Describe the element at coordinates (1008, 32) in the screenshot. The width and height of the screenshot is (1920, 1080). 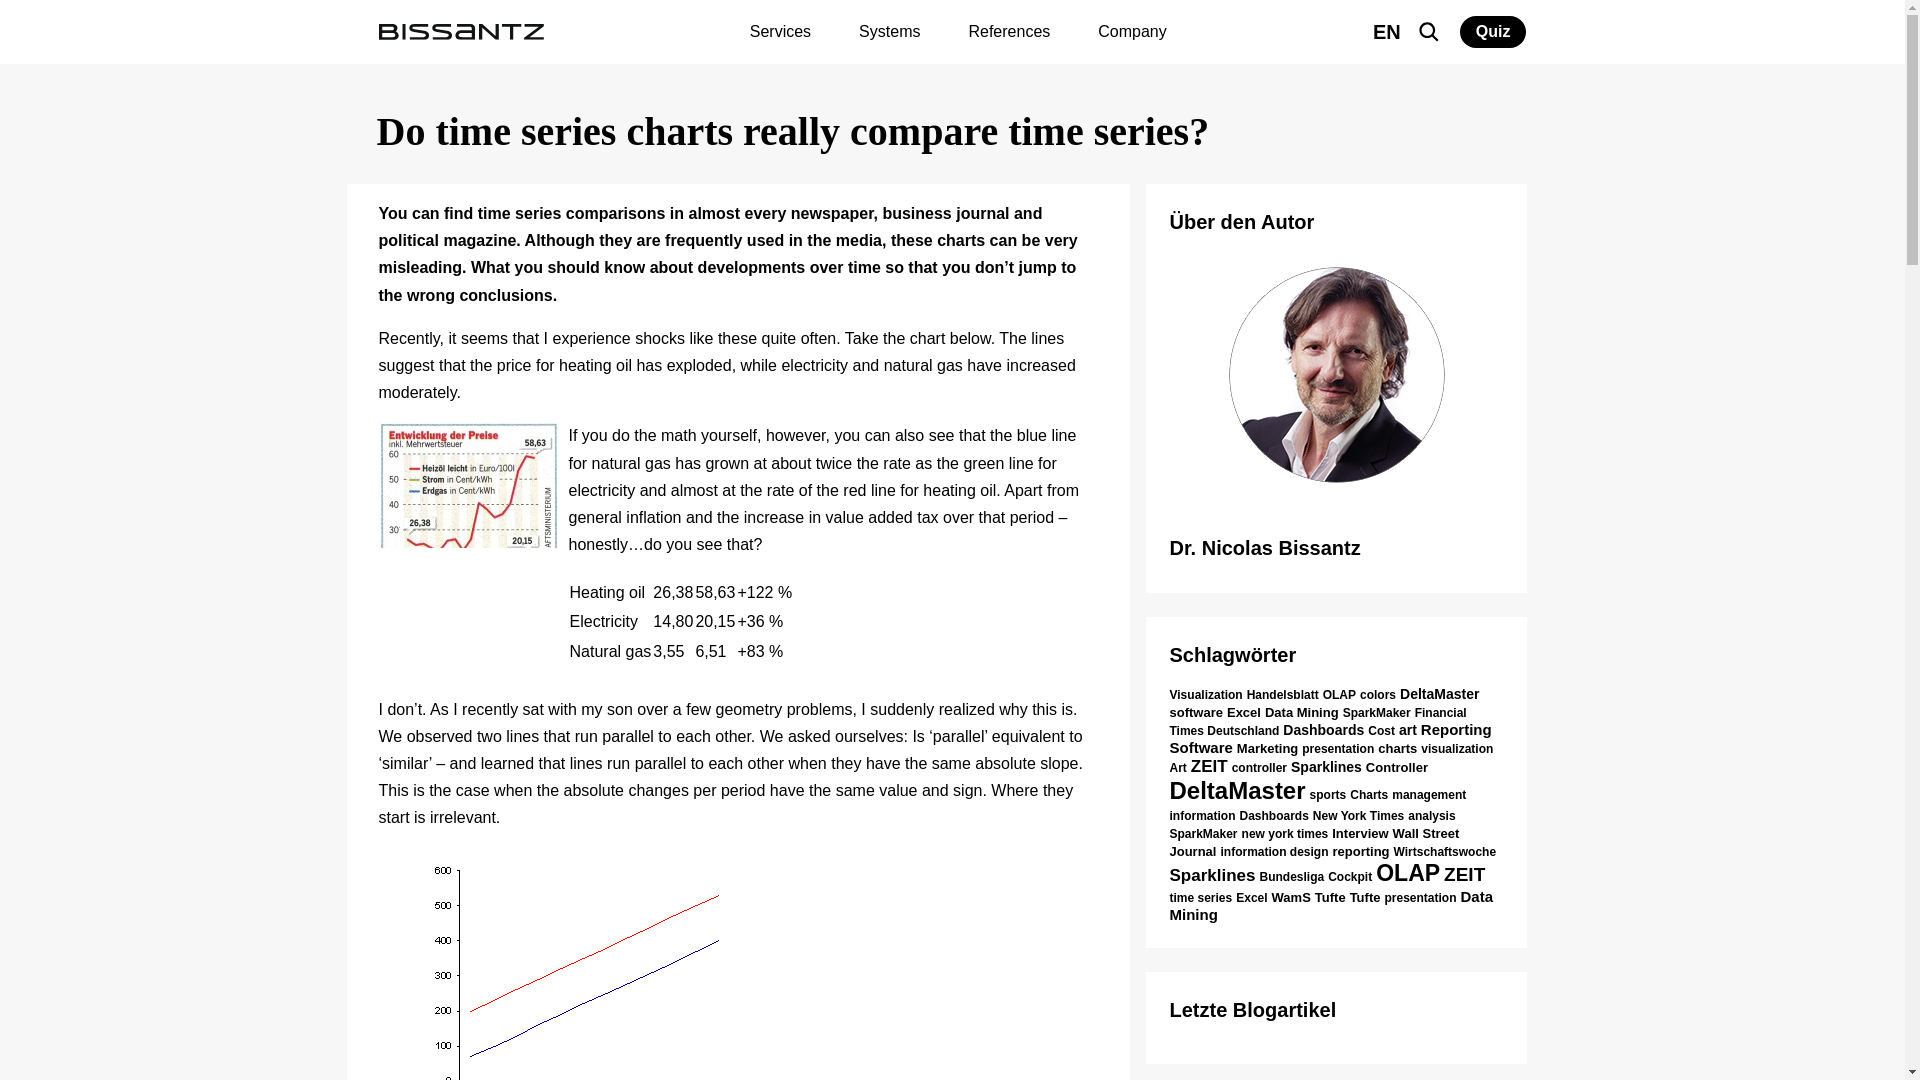
I see `References` at that location.